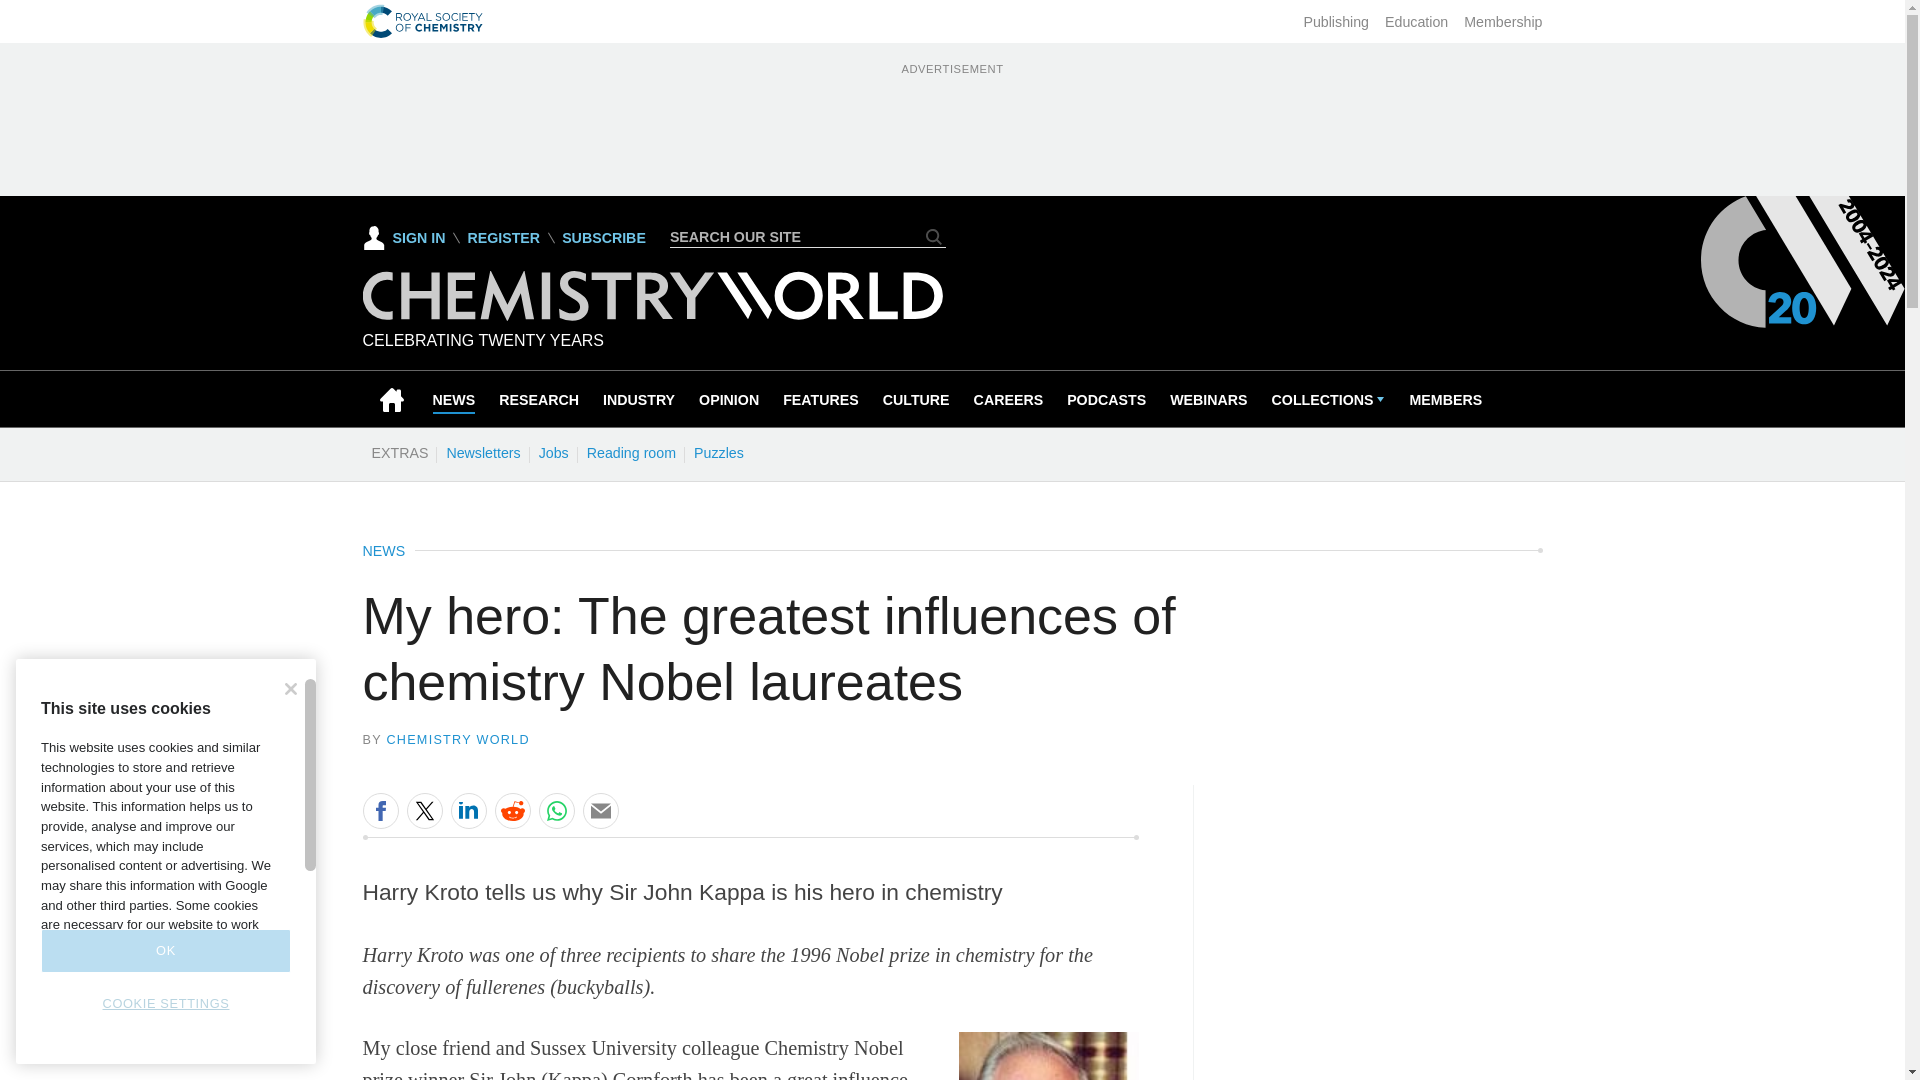  I want to click on Reading room, so click(631, 452).